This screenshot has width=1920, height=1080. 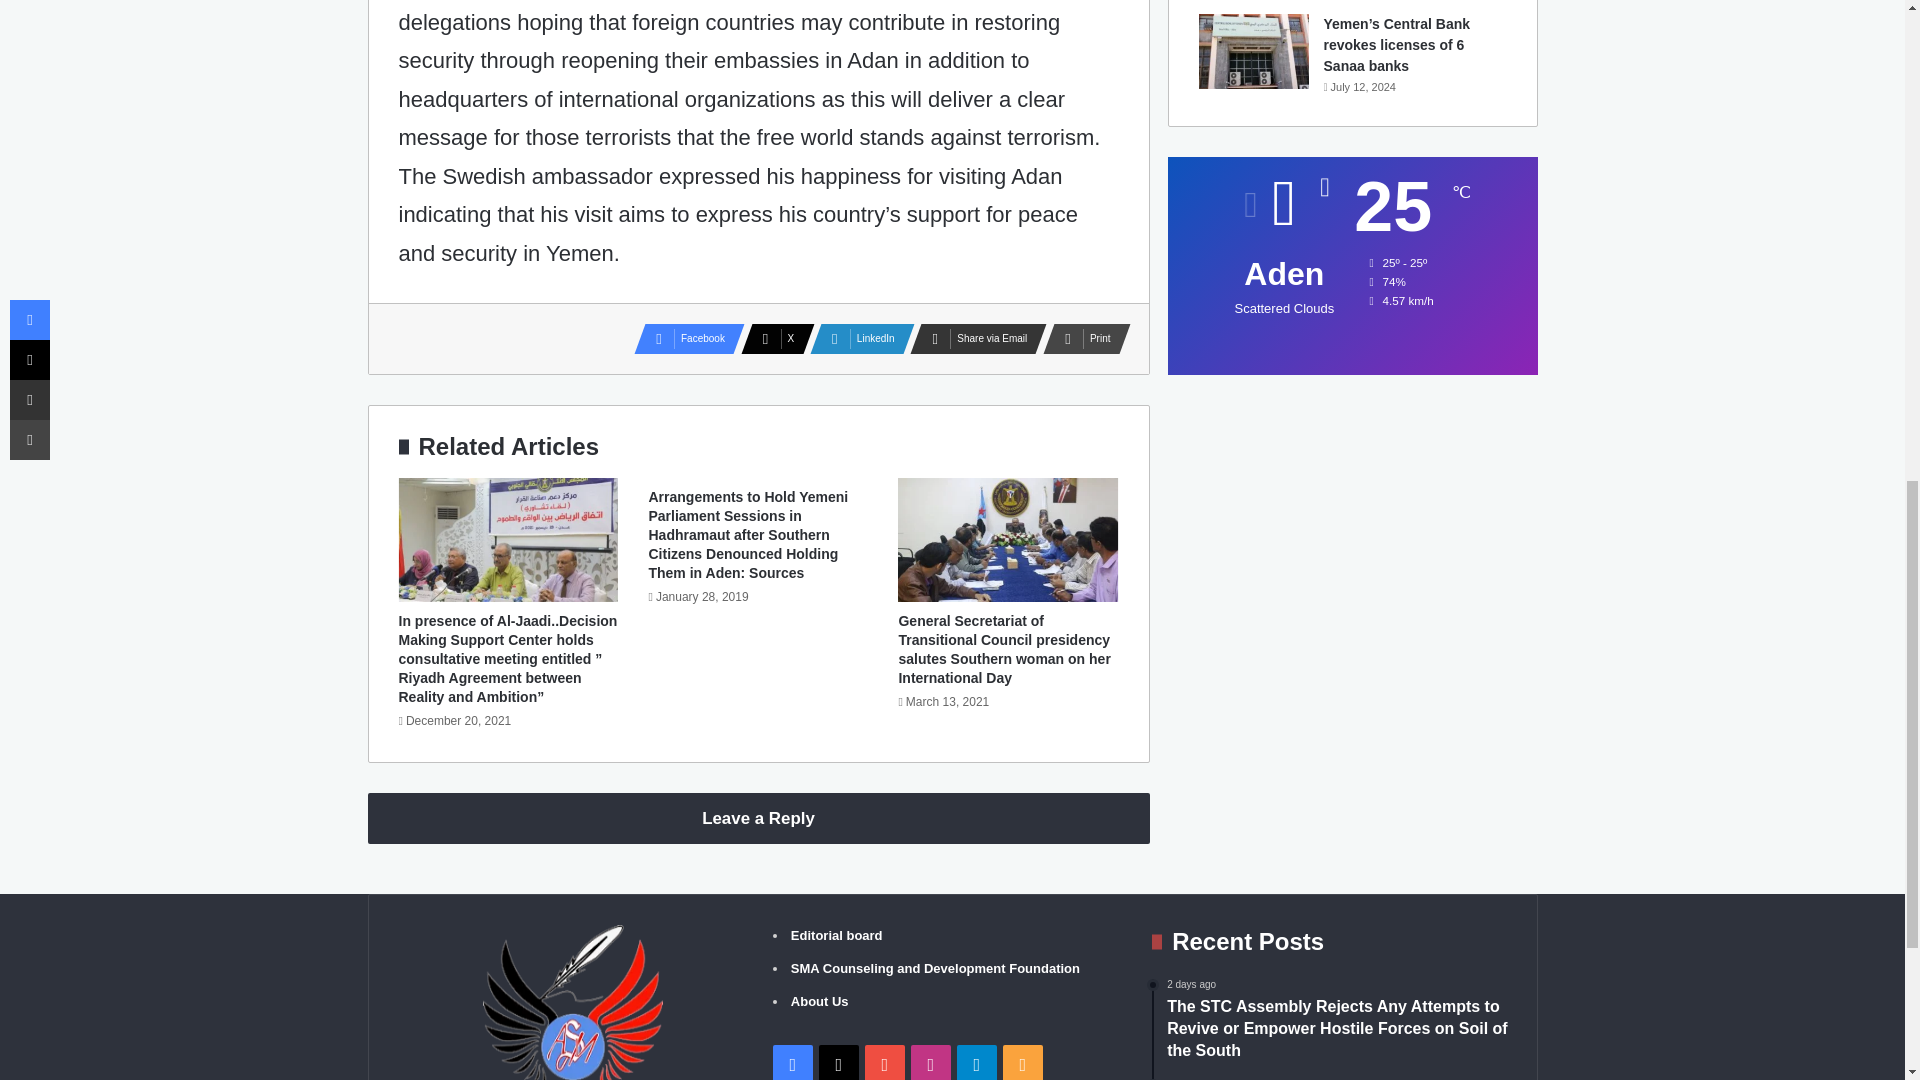 I want to click on X, so click(x=772, y=339).